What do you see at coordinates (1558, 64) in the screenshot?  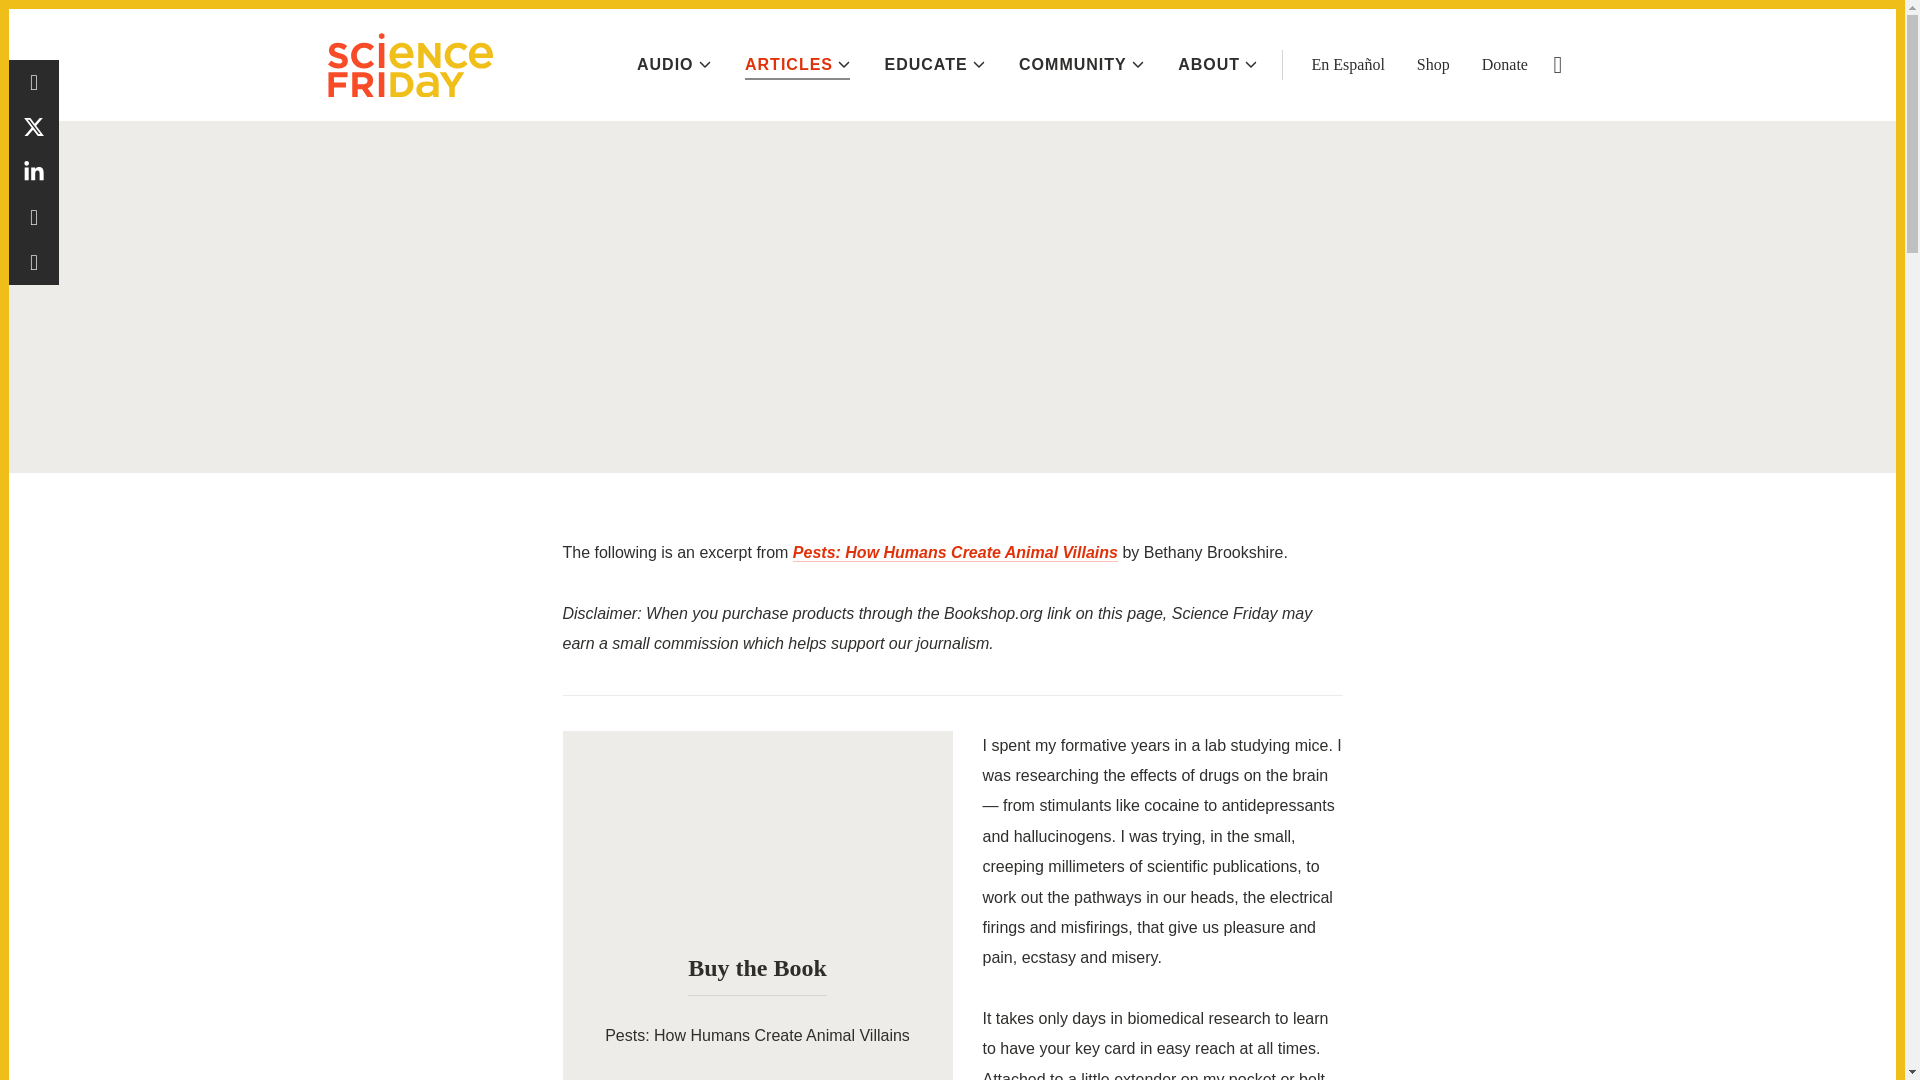 I see `Search` at bounding box center [1558, 64].